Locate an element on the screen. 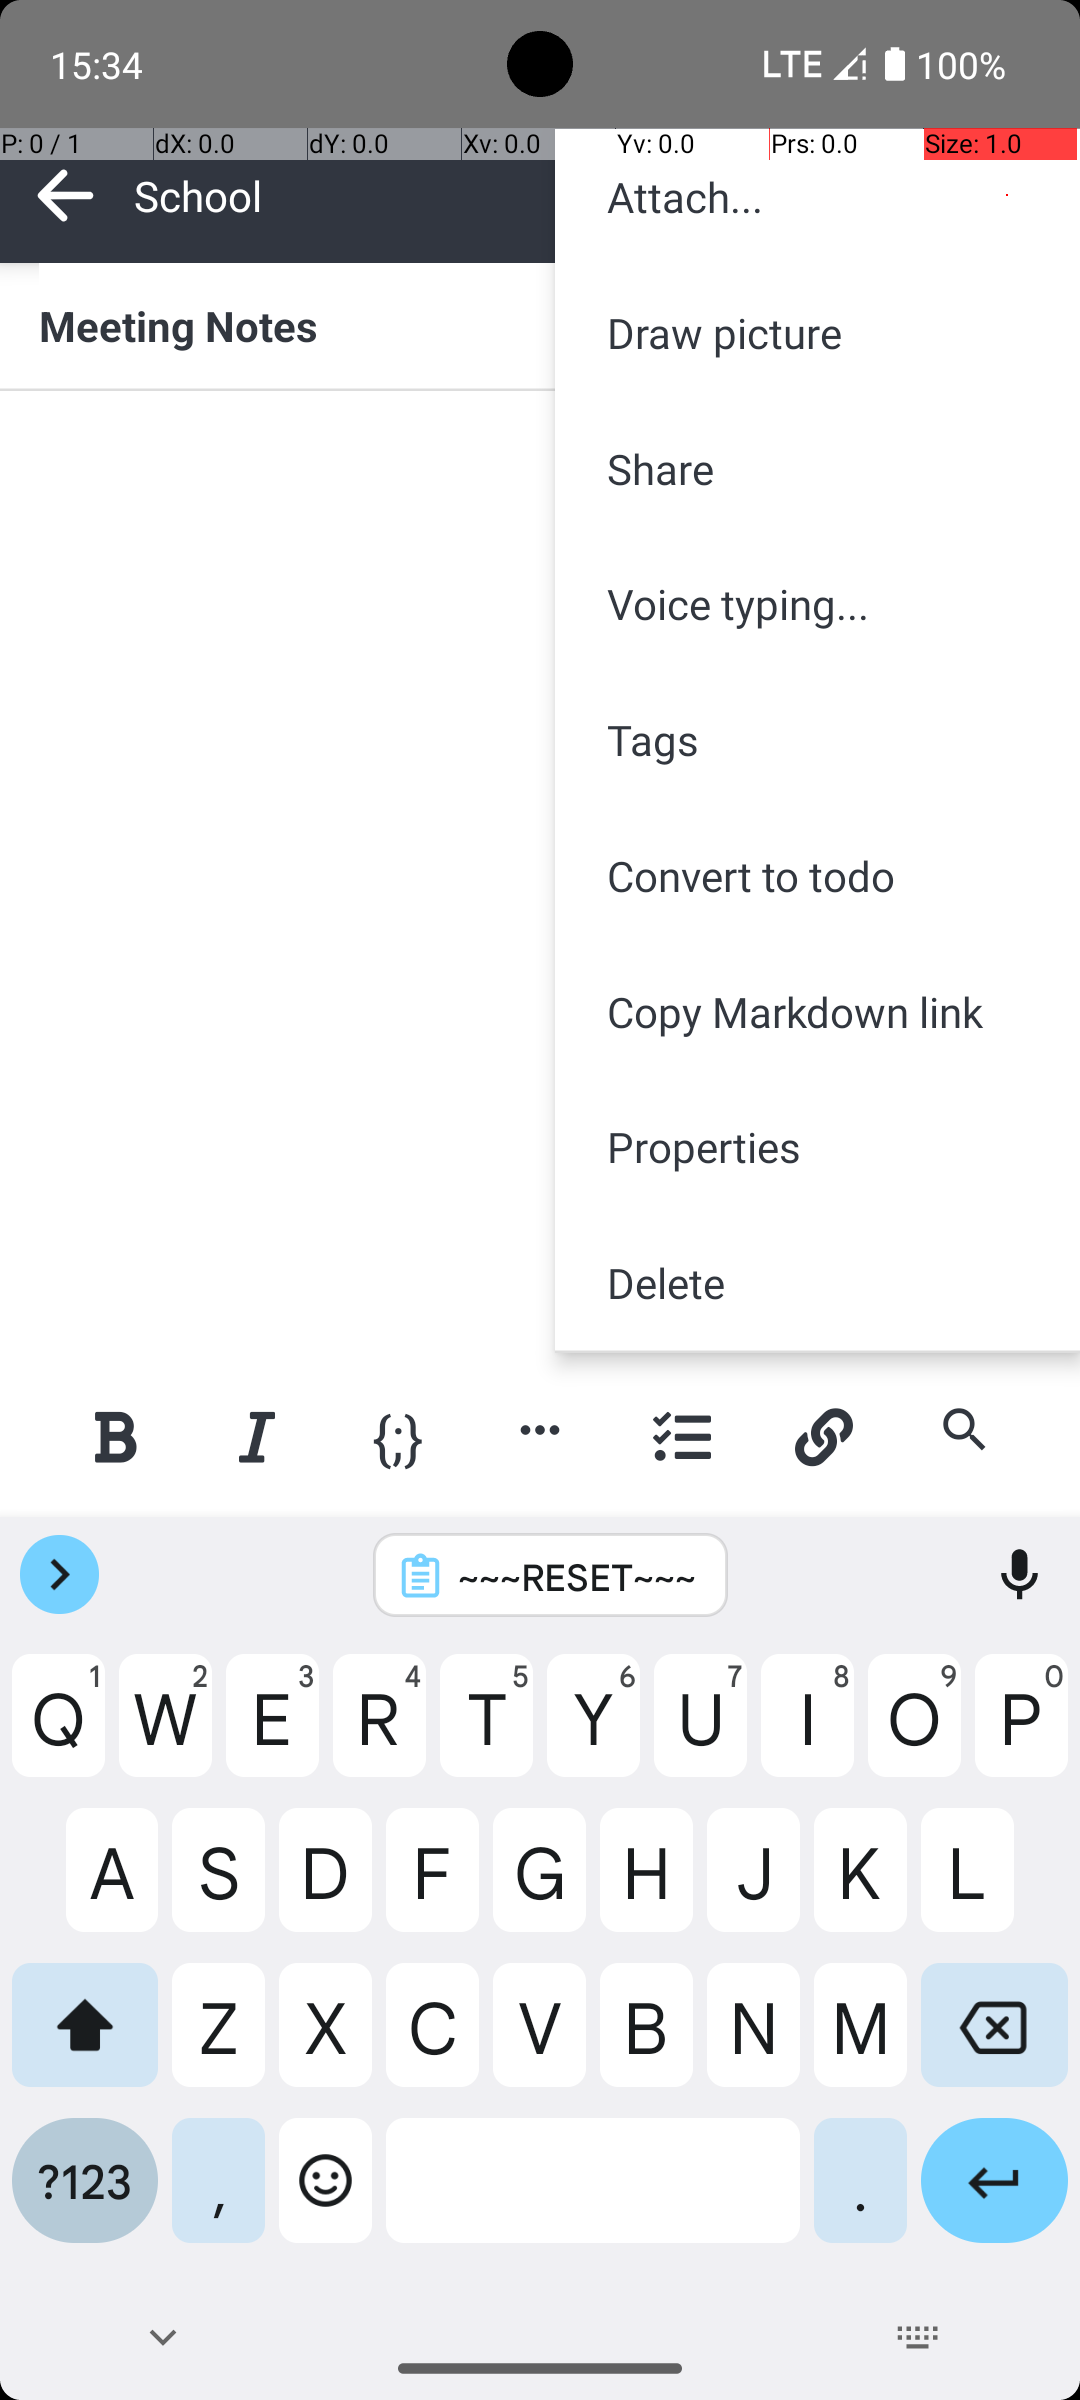 This screenshot has width=1080, height=2400. Draw picture is located at coordinates (818, 332).